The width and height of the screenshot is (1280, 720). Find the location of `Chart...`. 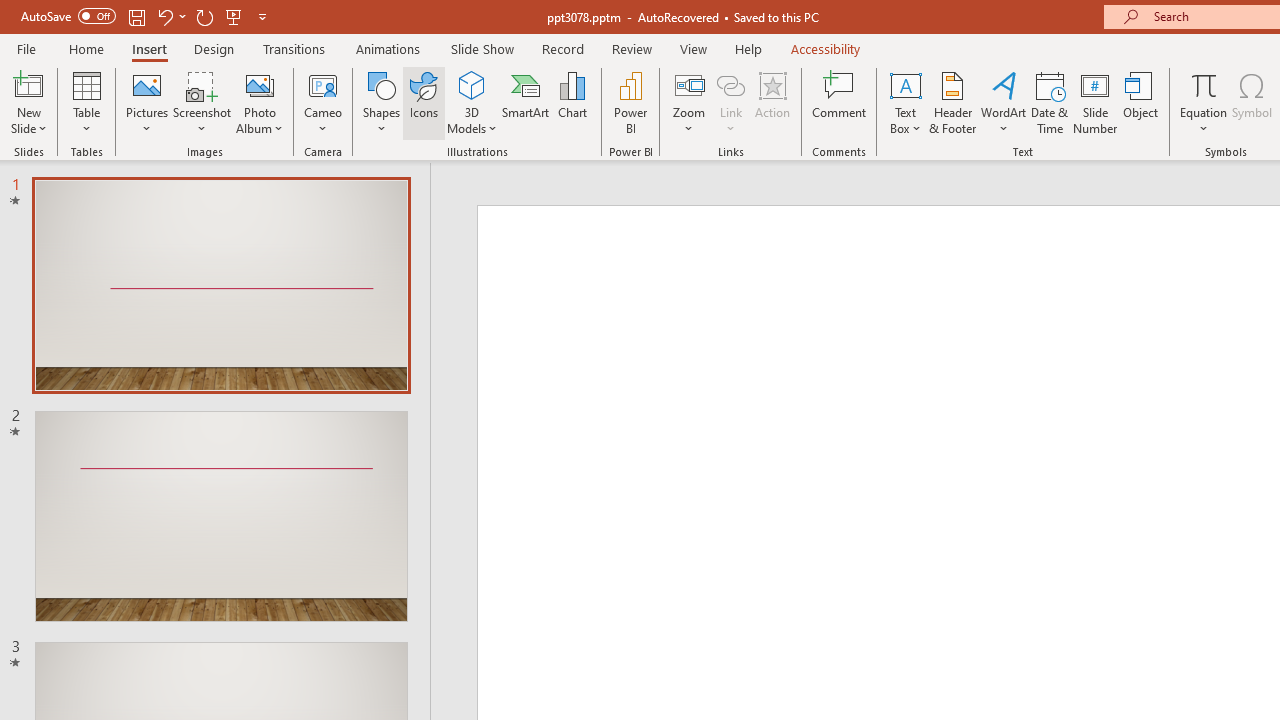

Chart... is located at coordinates (572, 102).